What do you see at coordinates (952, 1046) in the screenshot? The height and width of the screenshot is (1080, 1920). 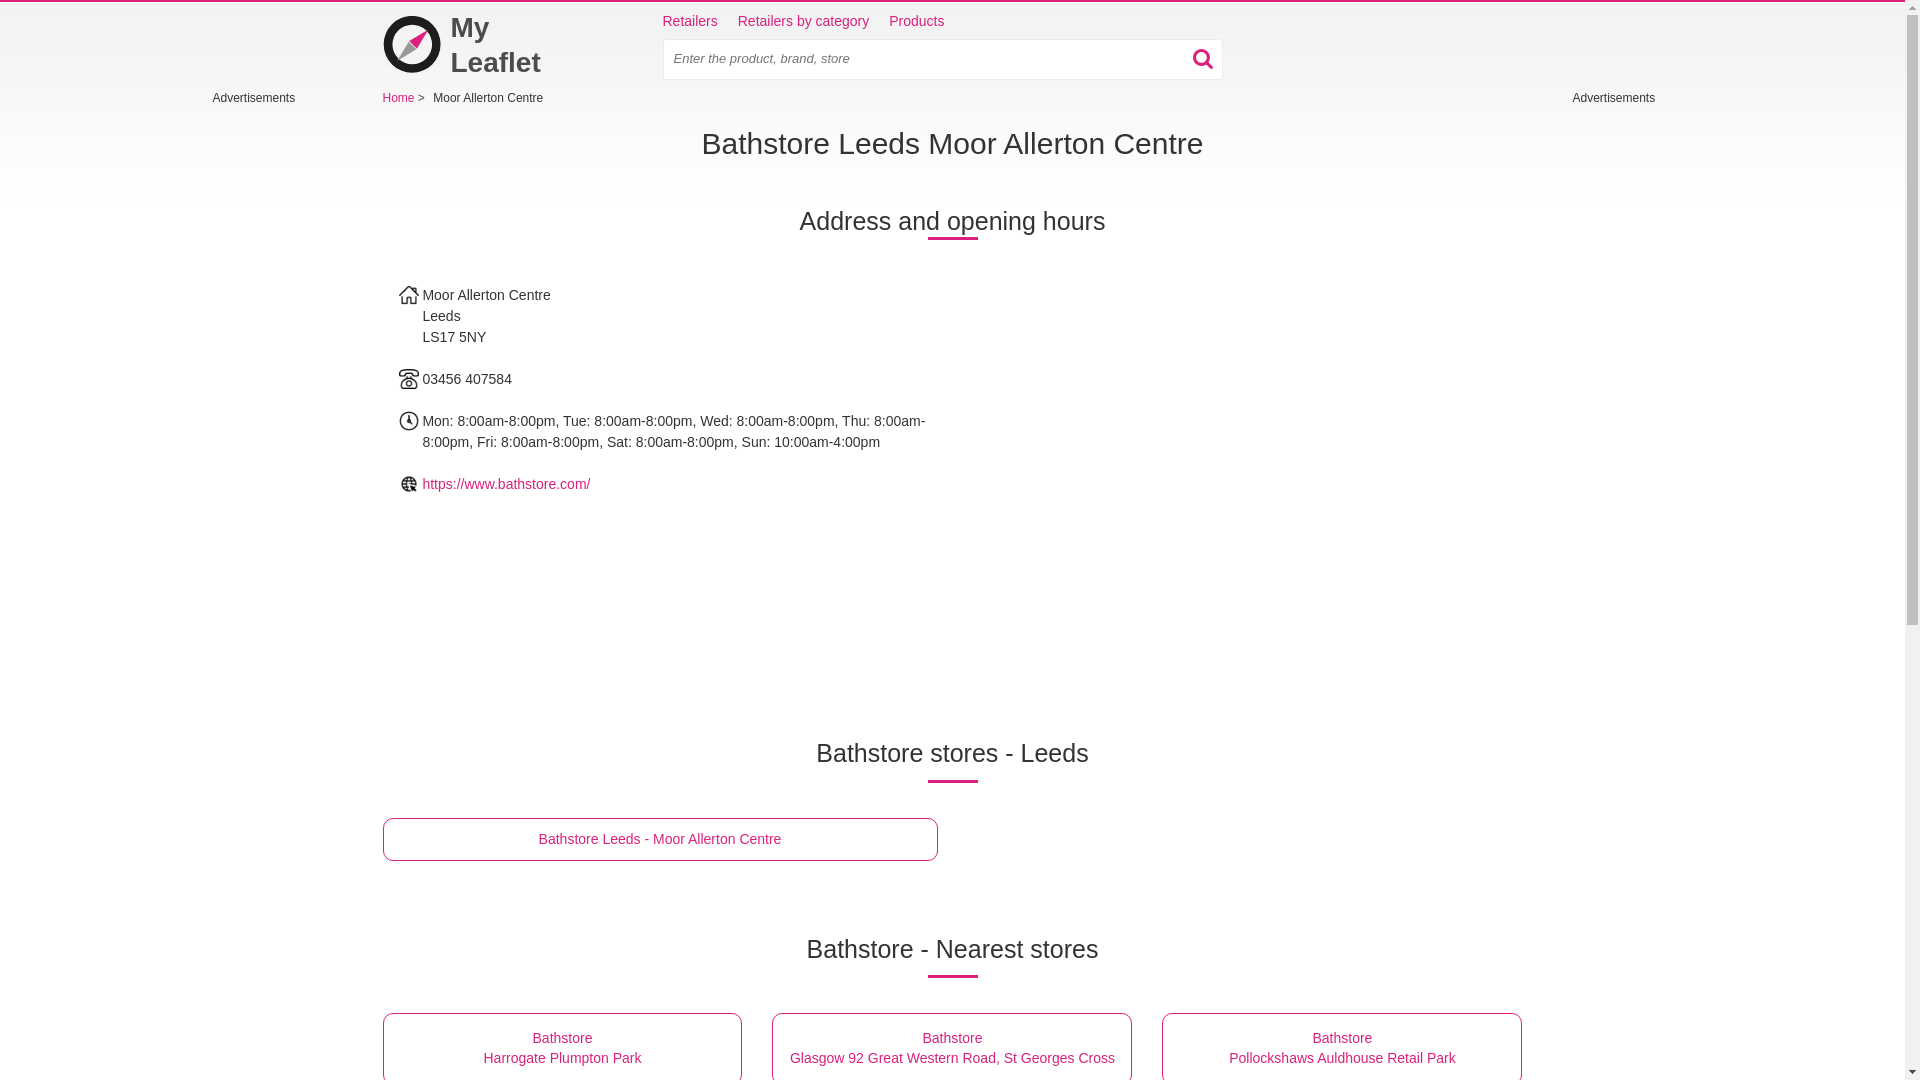 I see `Home` at bounding box center [952, 1046].